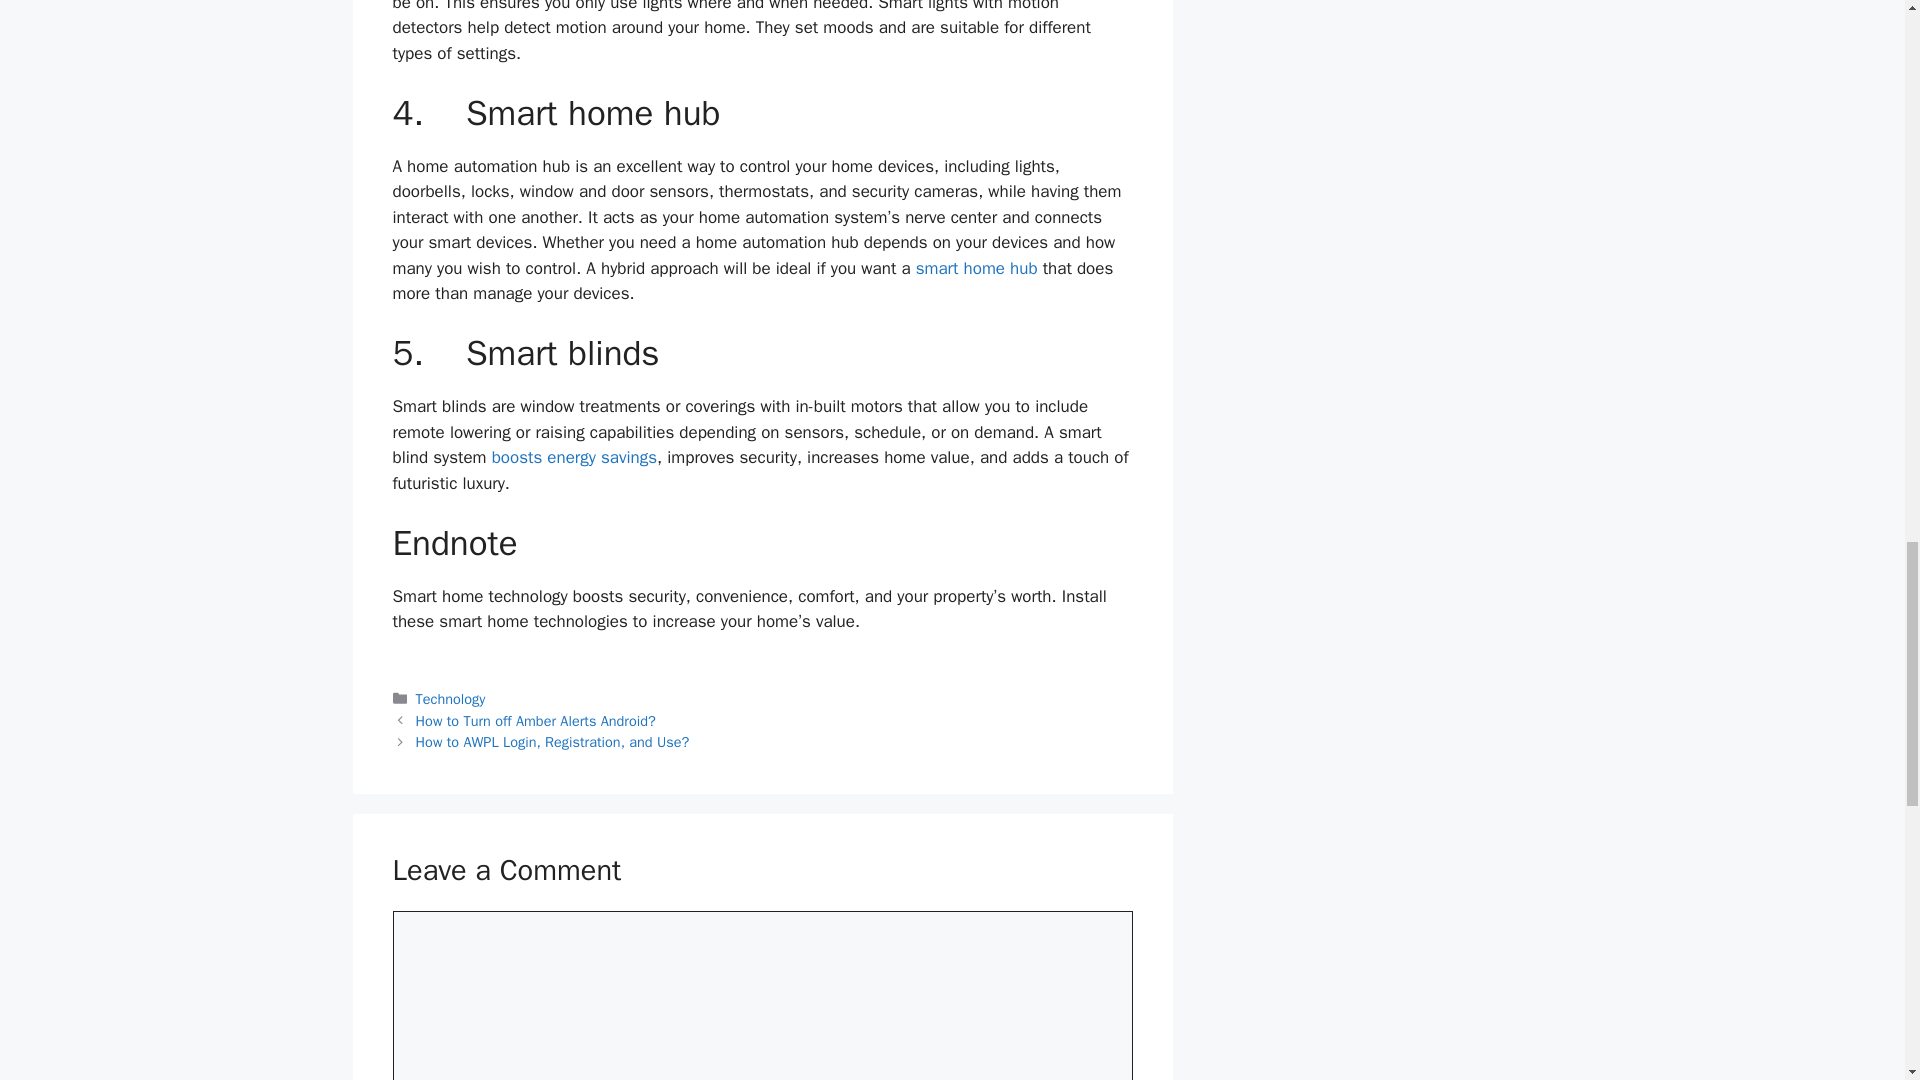 The image size is (1920, 1080). What do you see at coordinates (536, 720) in the screenshot?
I see `How to Turn off Amber Alerts Android?` at bounding box center [536, 720].